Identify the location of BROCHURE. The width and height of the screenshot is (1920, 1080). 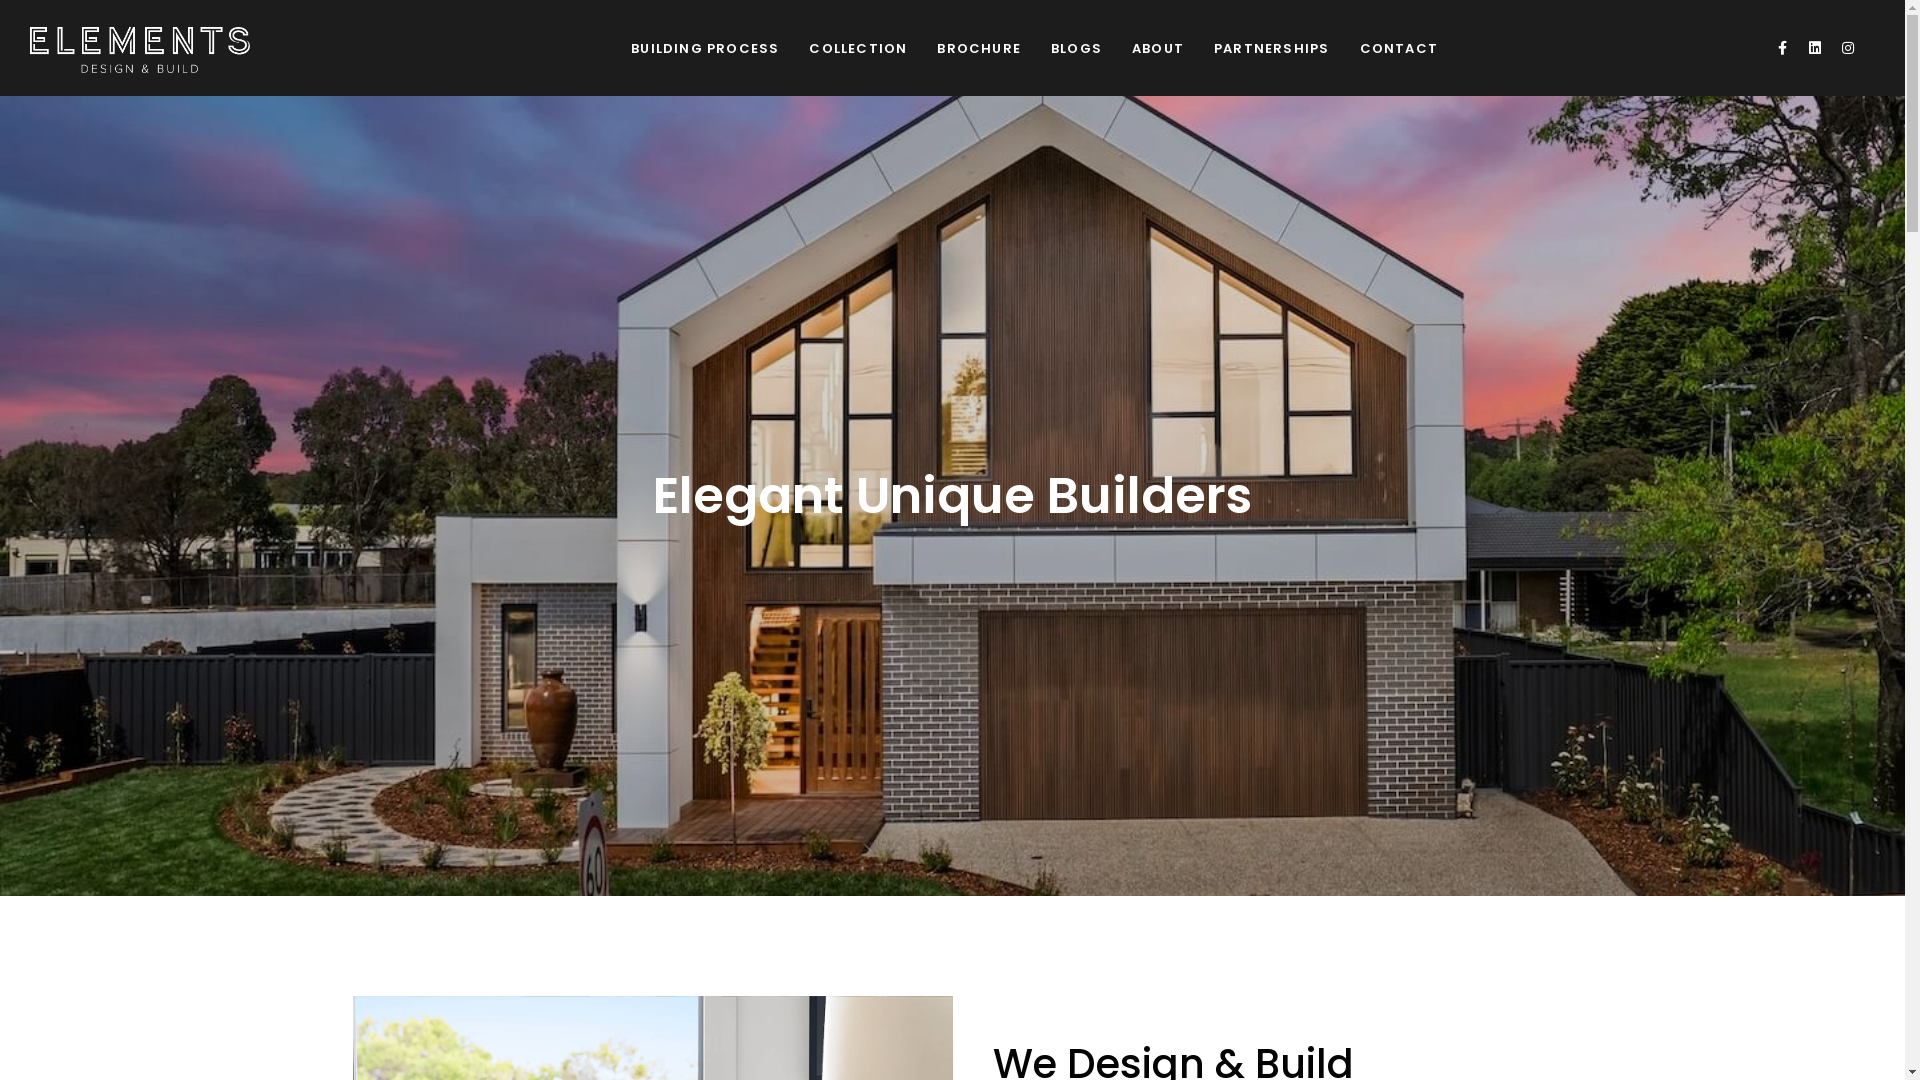
(979, 48).